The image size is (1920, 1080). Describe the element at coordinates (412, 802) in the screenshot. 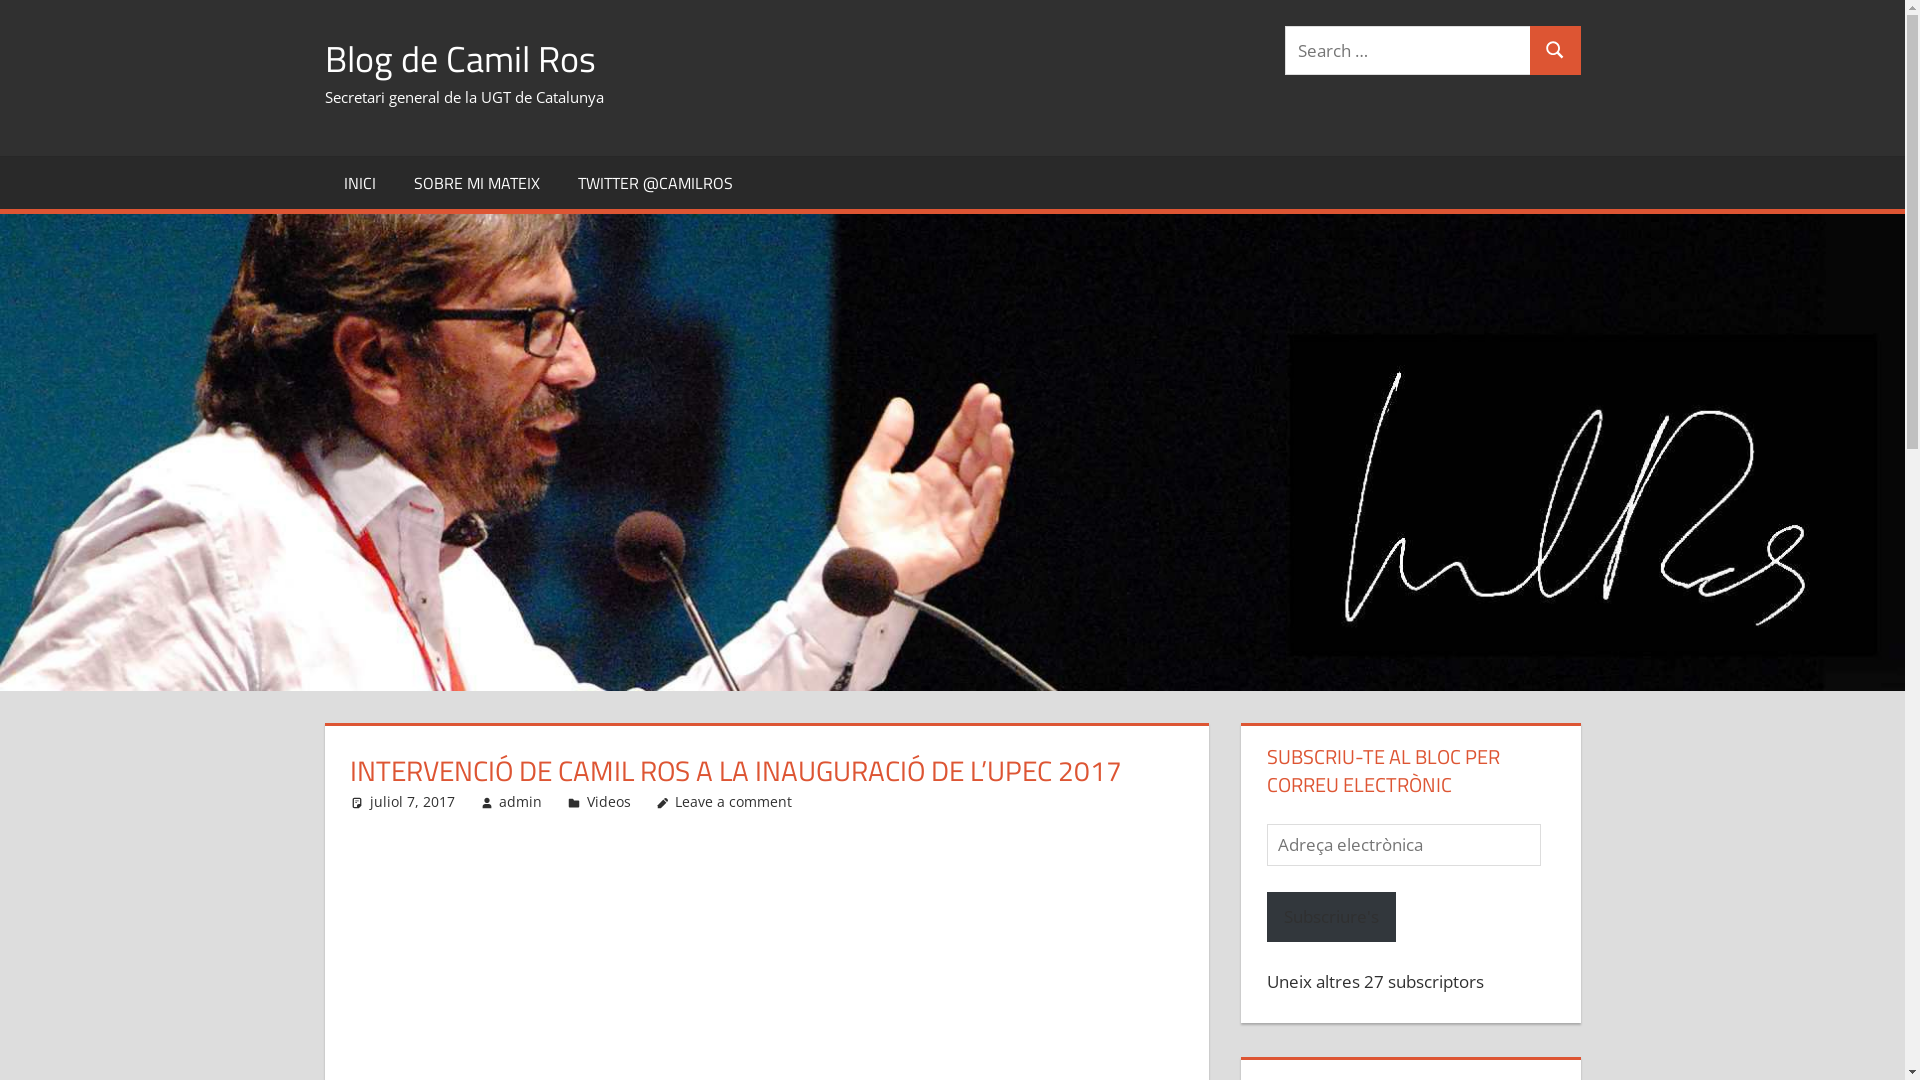

I see `juliol 7, 2017` at that location.